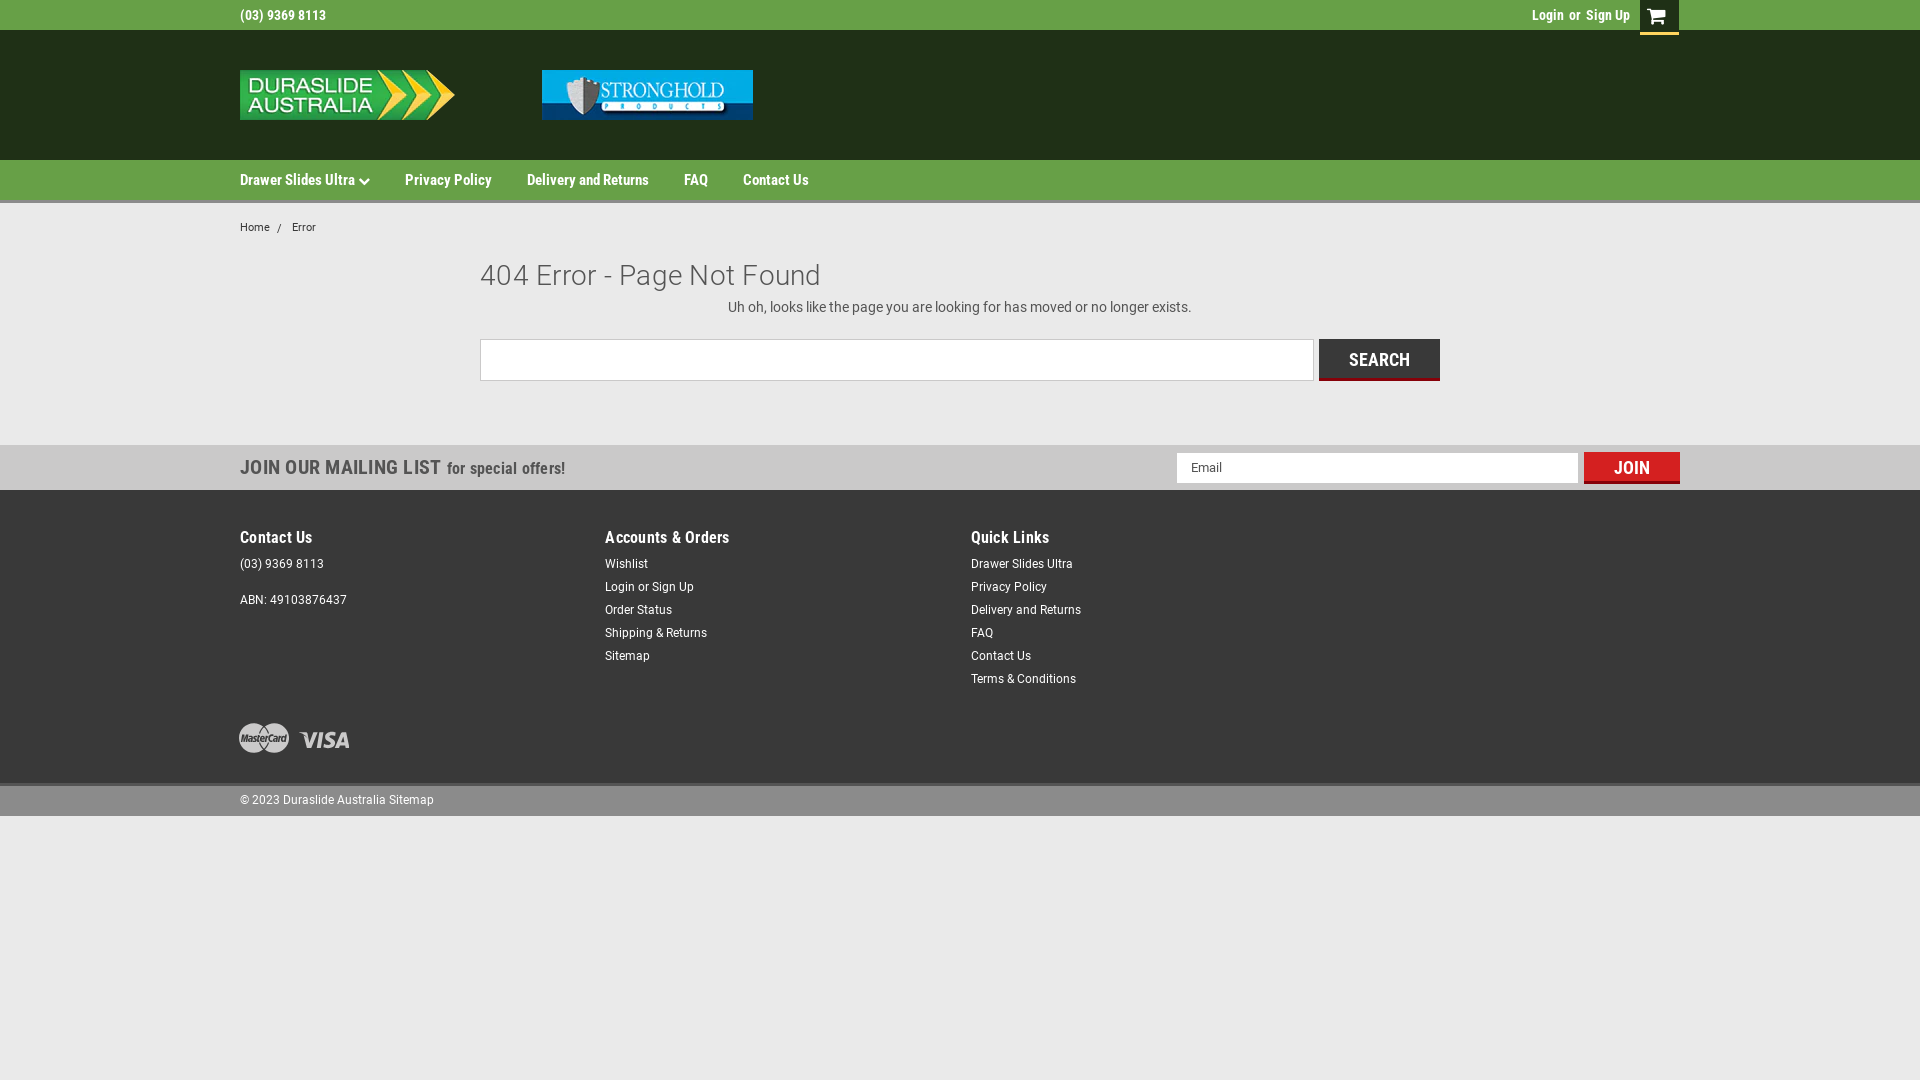  What do you see at coordinates (1380, 359) in the screenshot?
I see `Search` at bounding box center [1380, 359].